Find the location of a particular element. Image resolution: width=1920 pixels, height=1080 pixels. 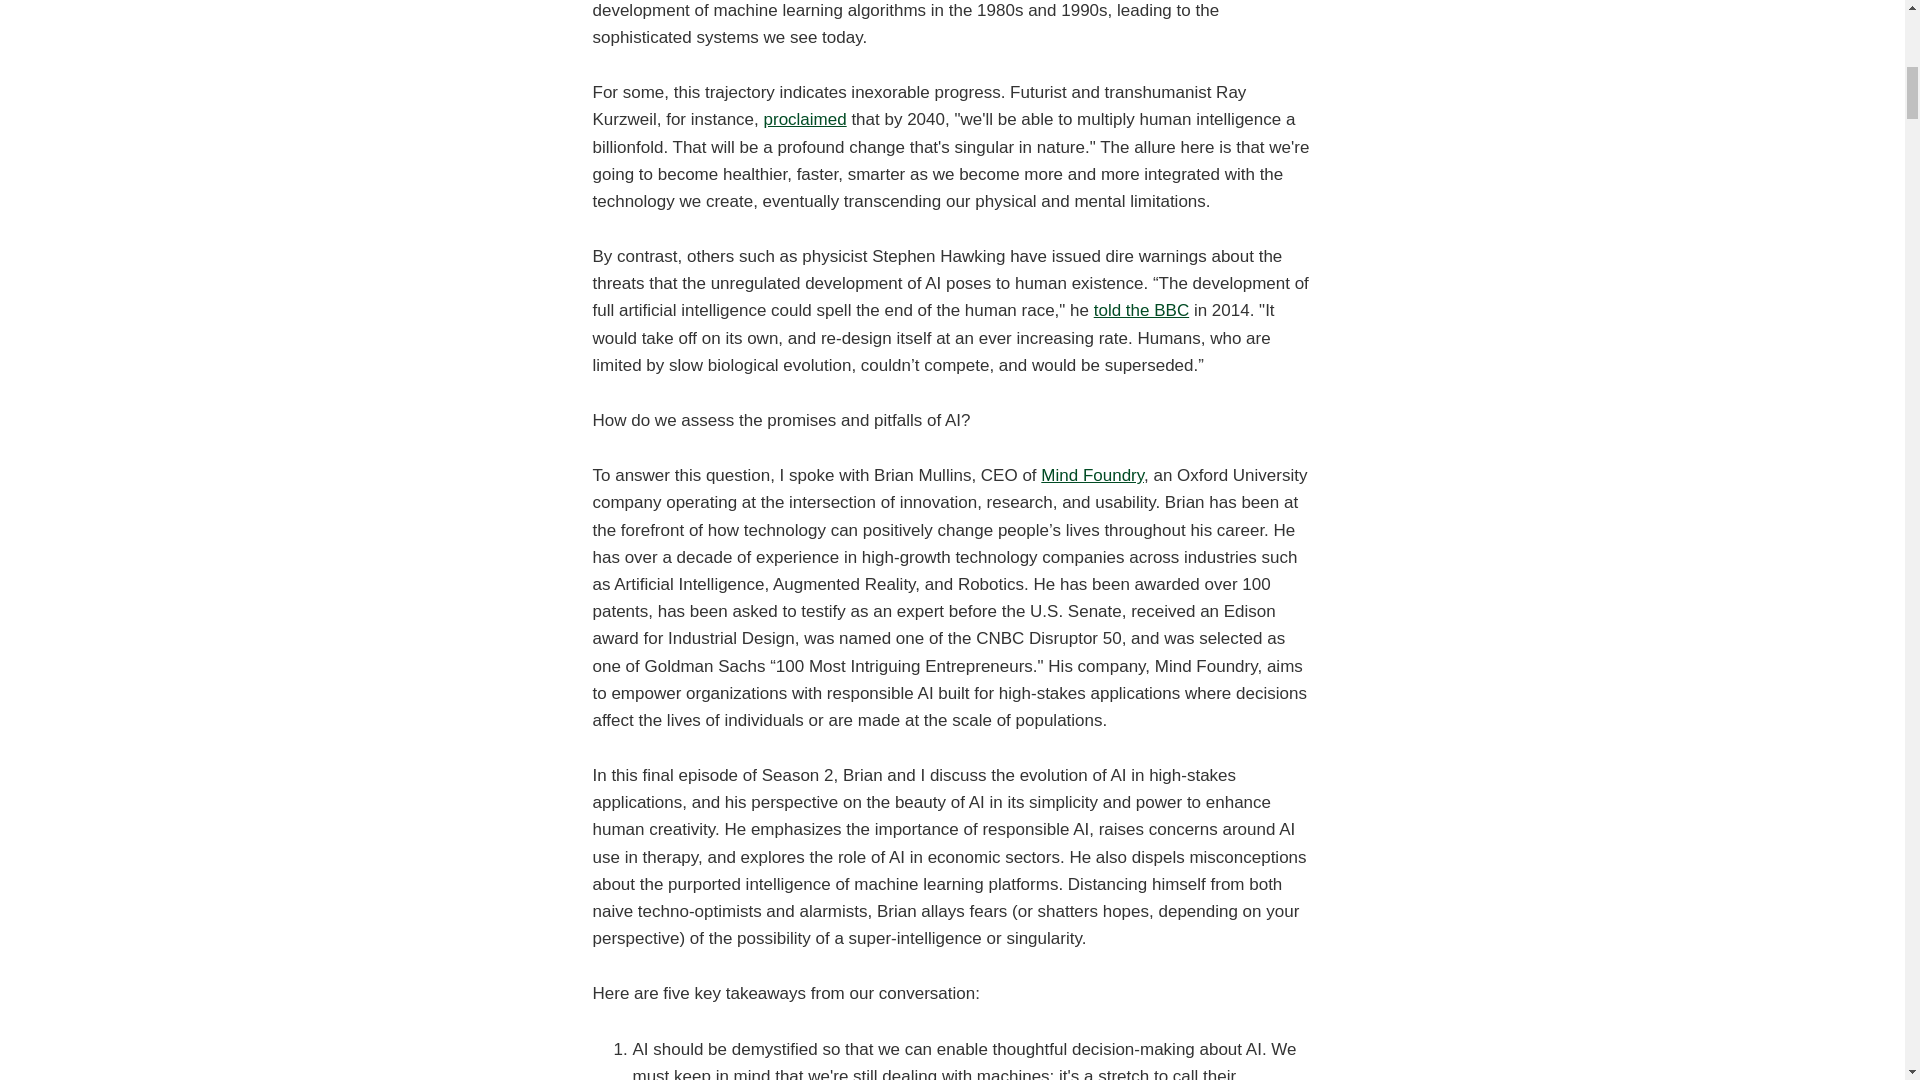

told the BBC is located at coordinates (1141, 310).